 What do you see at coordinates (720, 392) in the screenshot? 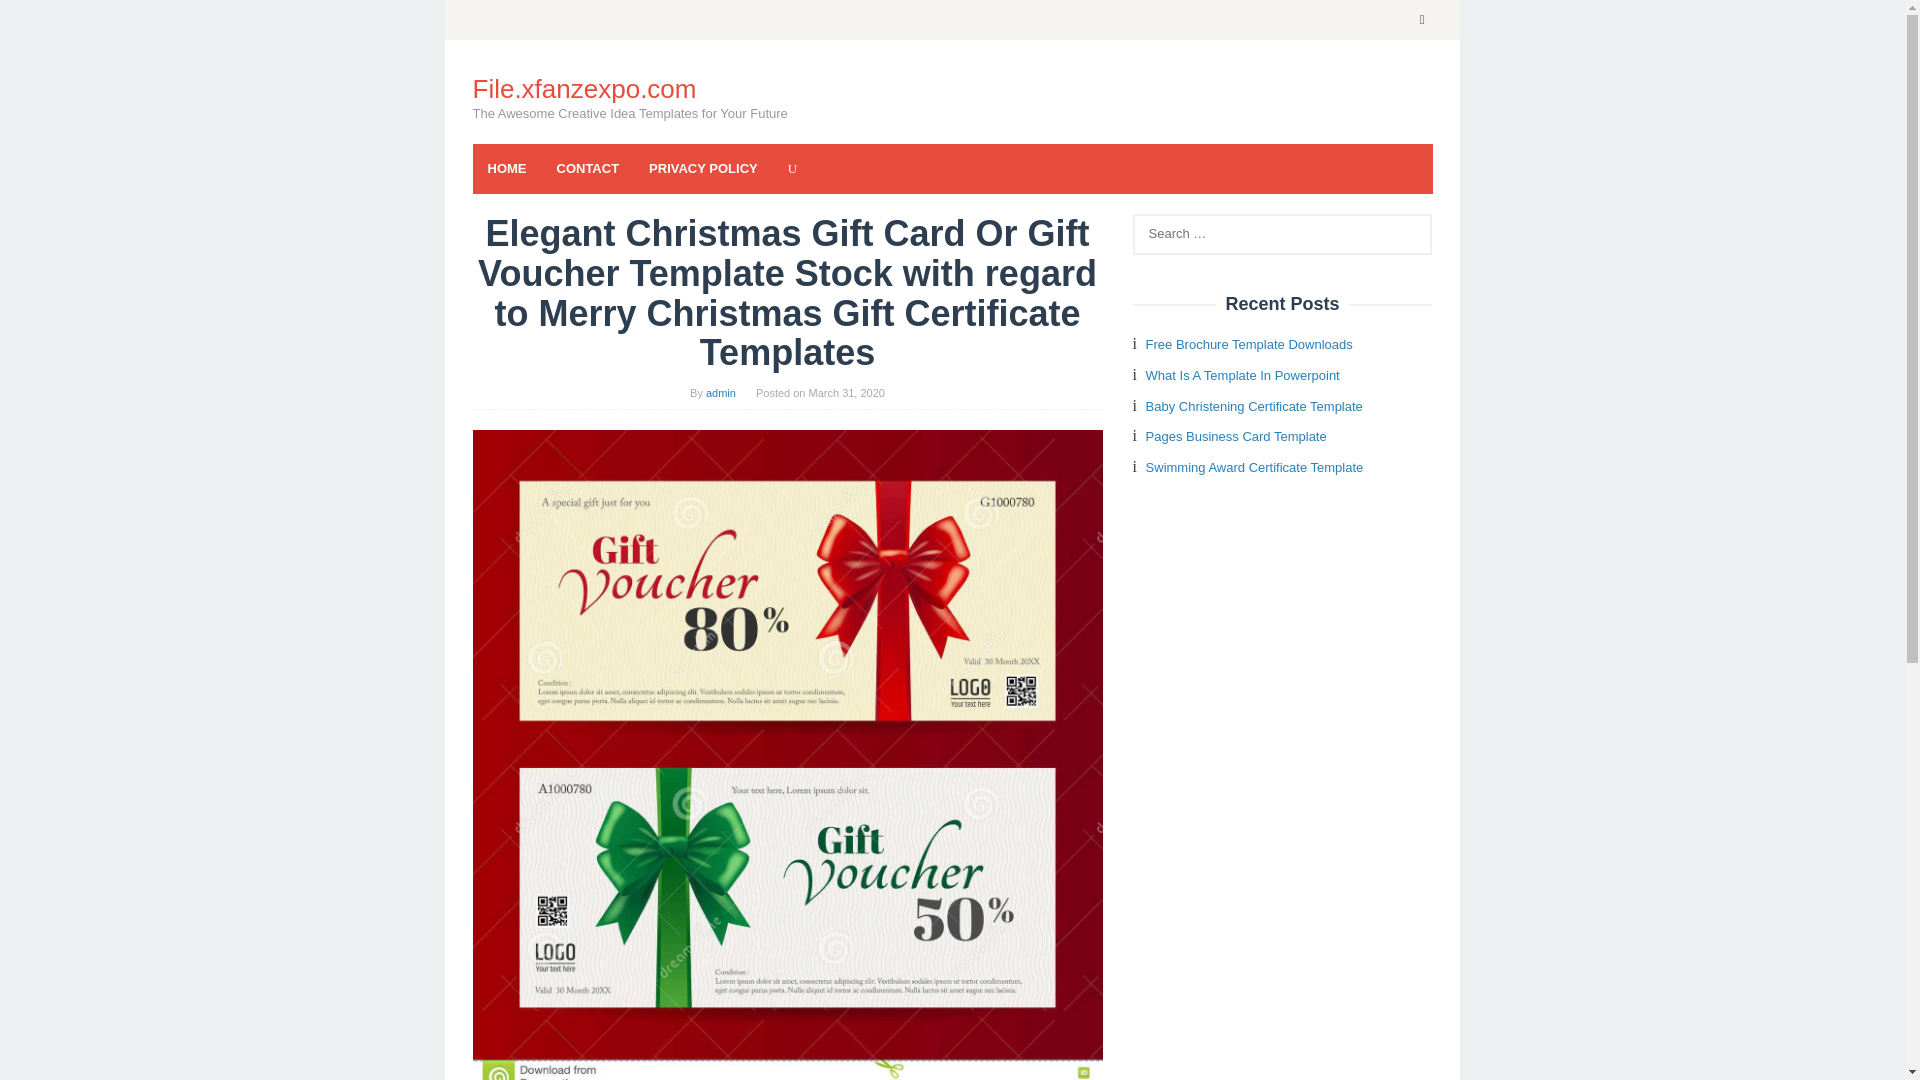
I see `admin` at bounding box center [720, 392].